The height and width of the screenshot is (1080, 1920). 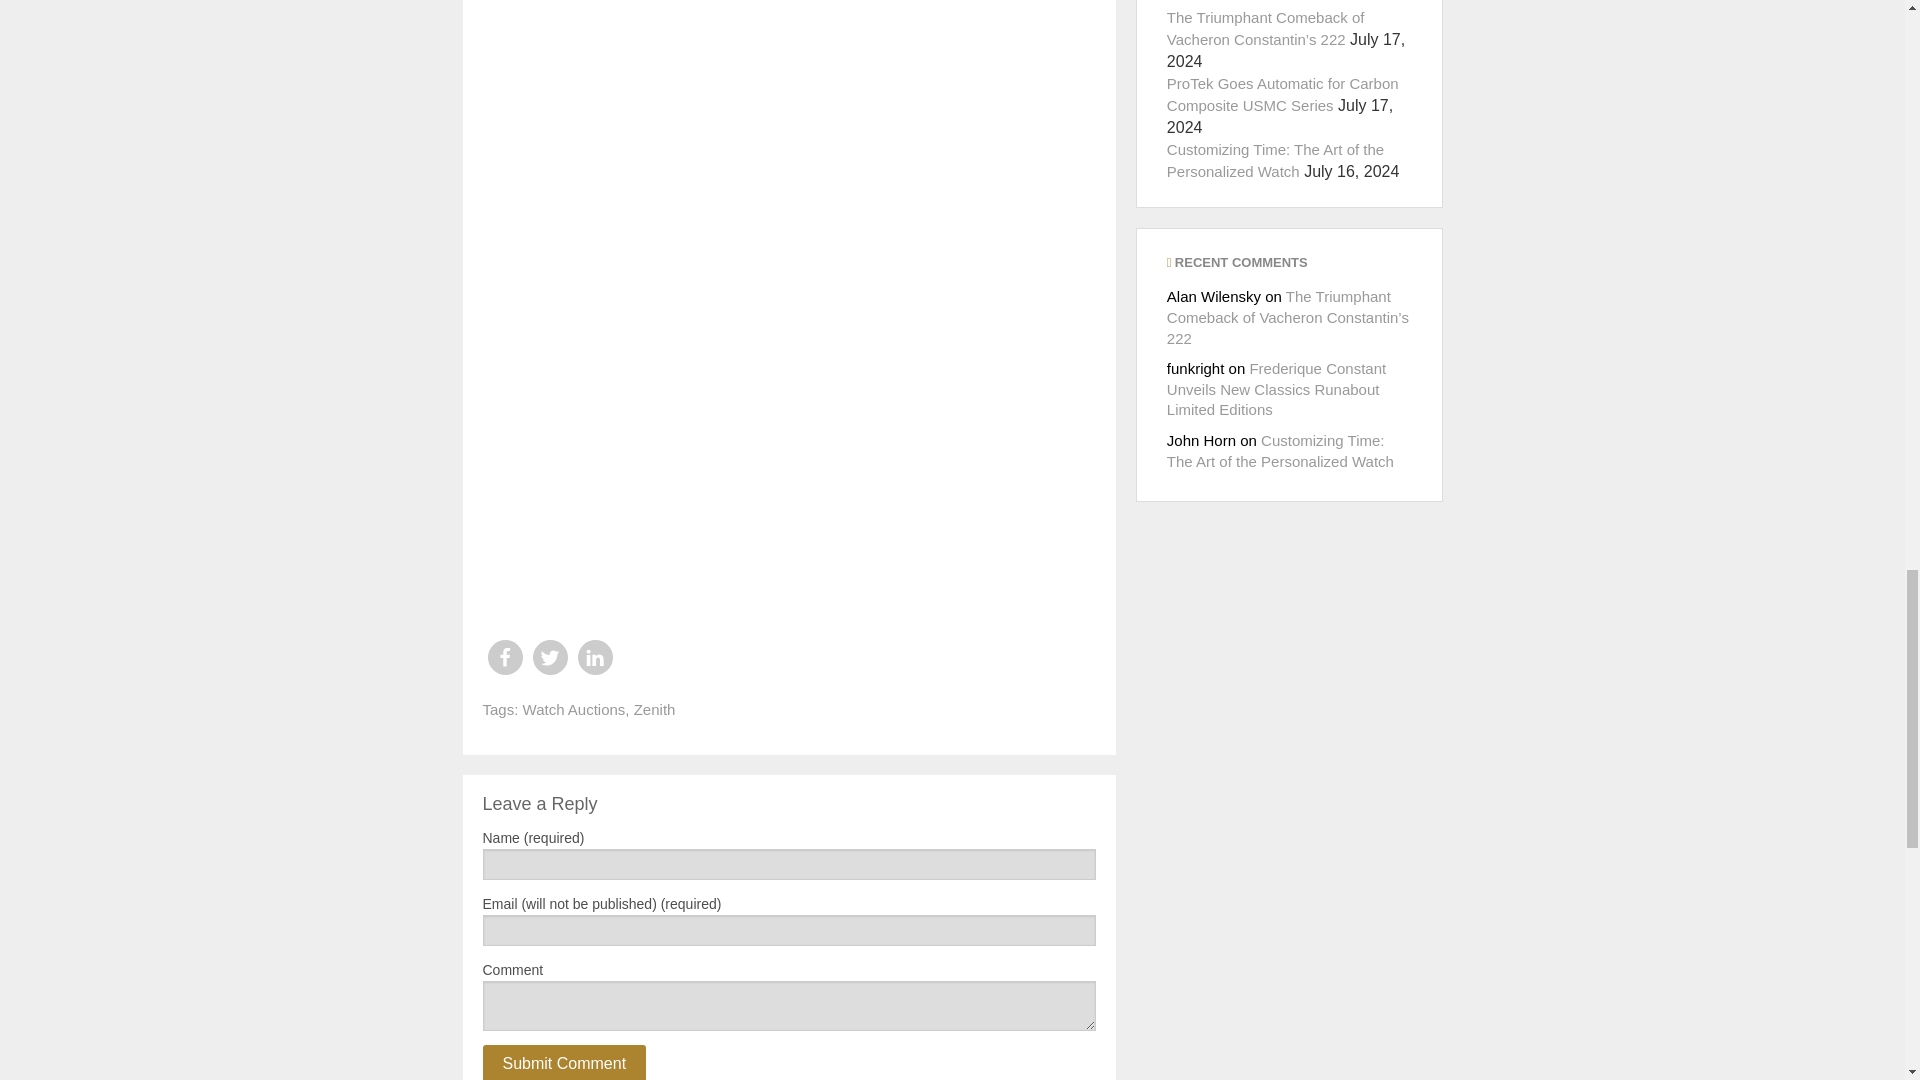 I want to click on Share on LinkedIn, so click(x=594, y=658).